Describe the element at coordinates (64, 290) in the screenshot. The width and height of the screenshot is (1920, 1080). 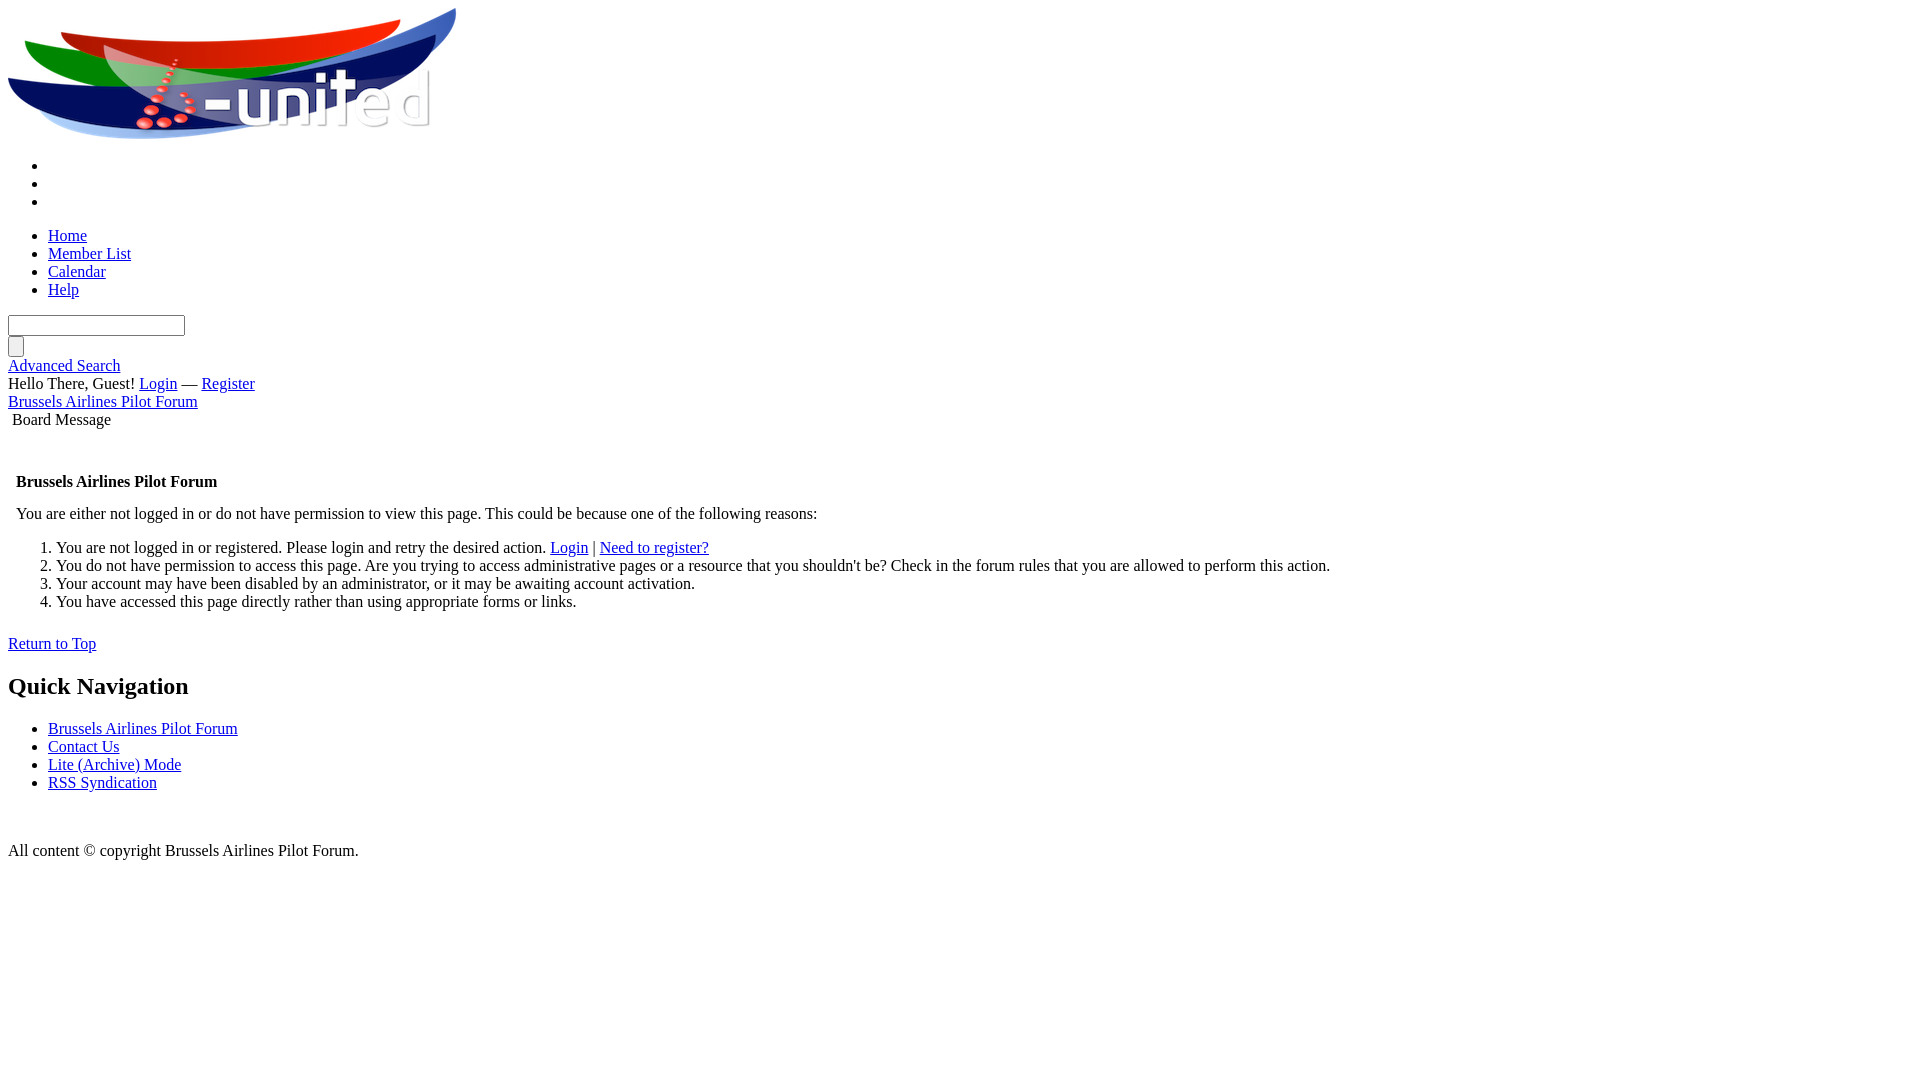
I see `Help` at that location.